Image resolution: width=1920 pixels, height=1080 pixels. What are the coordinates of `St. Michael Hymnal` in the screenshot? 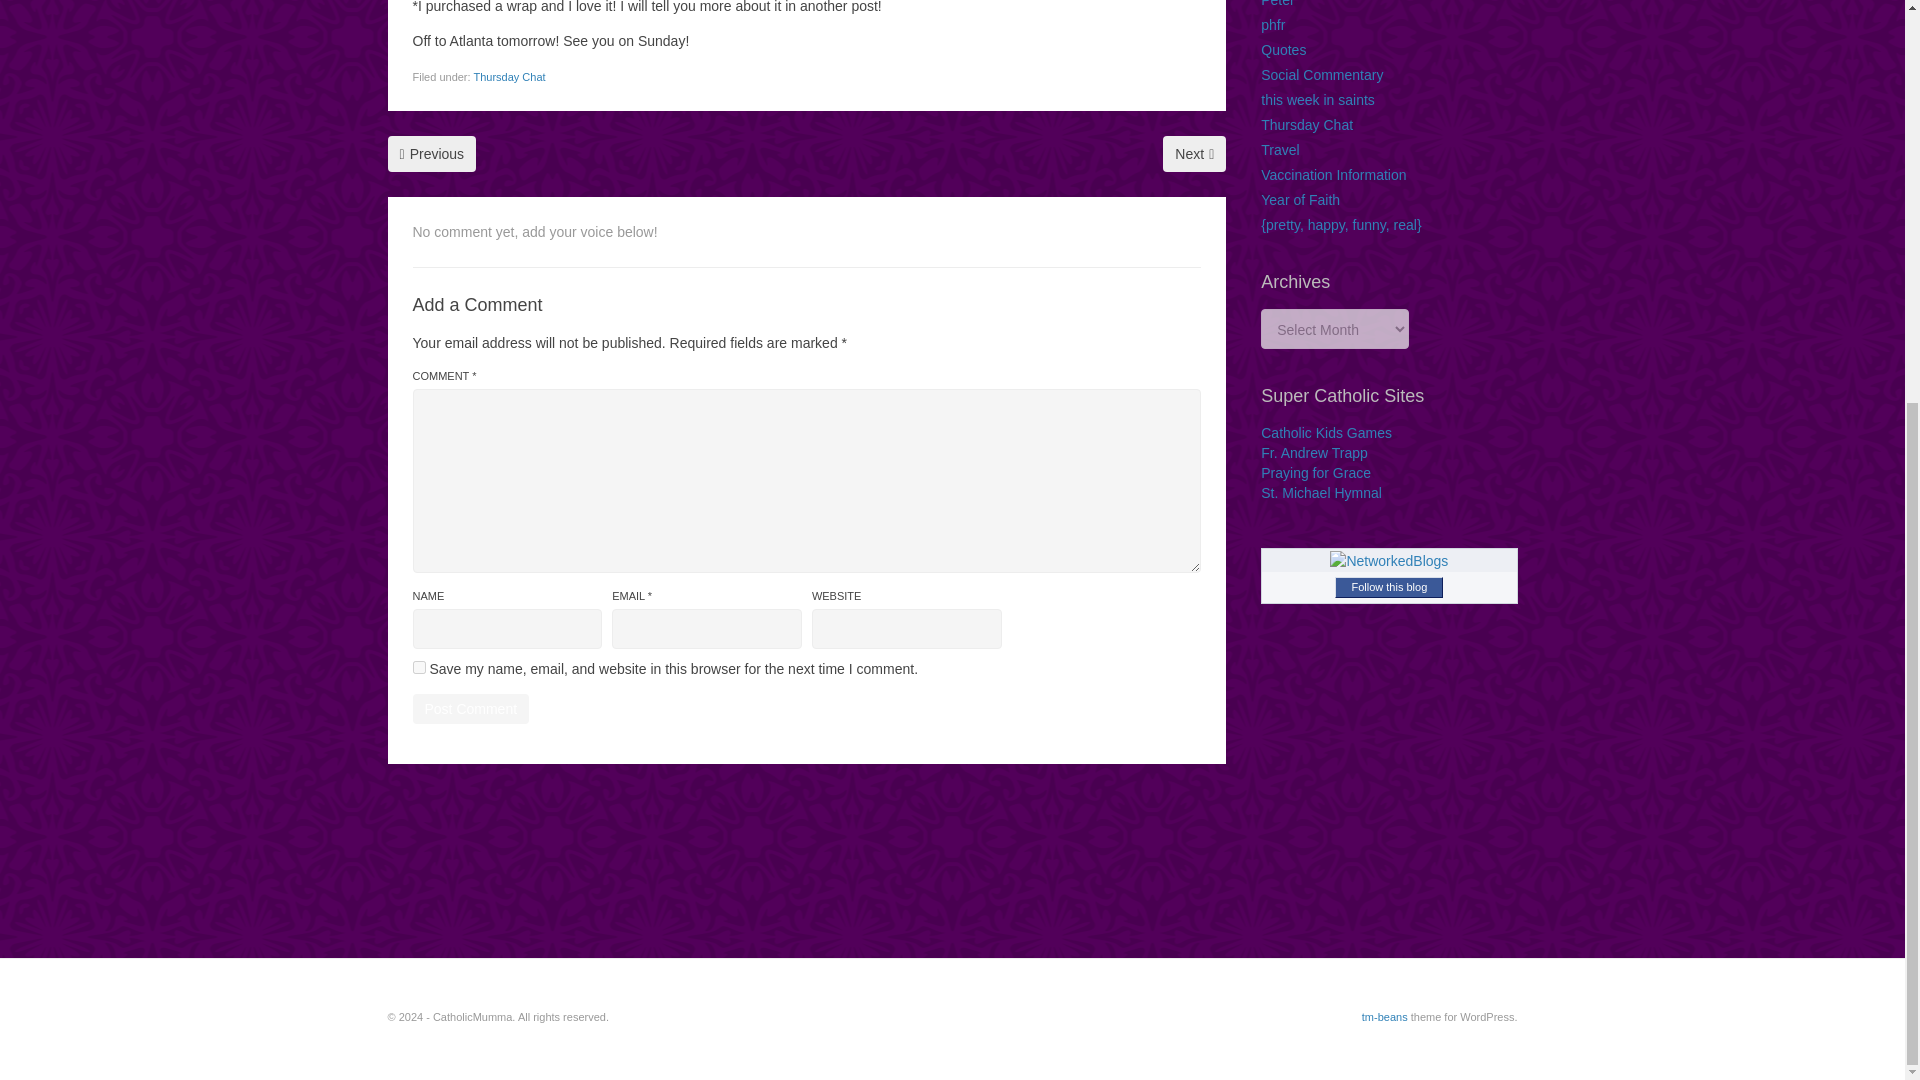 It's located at (1322, 492).